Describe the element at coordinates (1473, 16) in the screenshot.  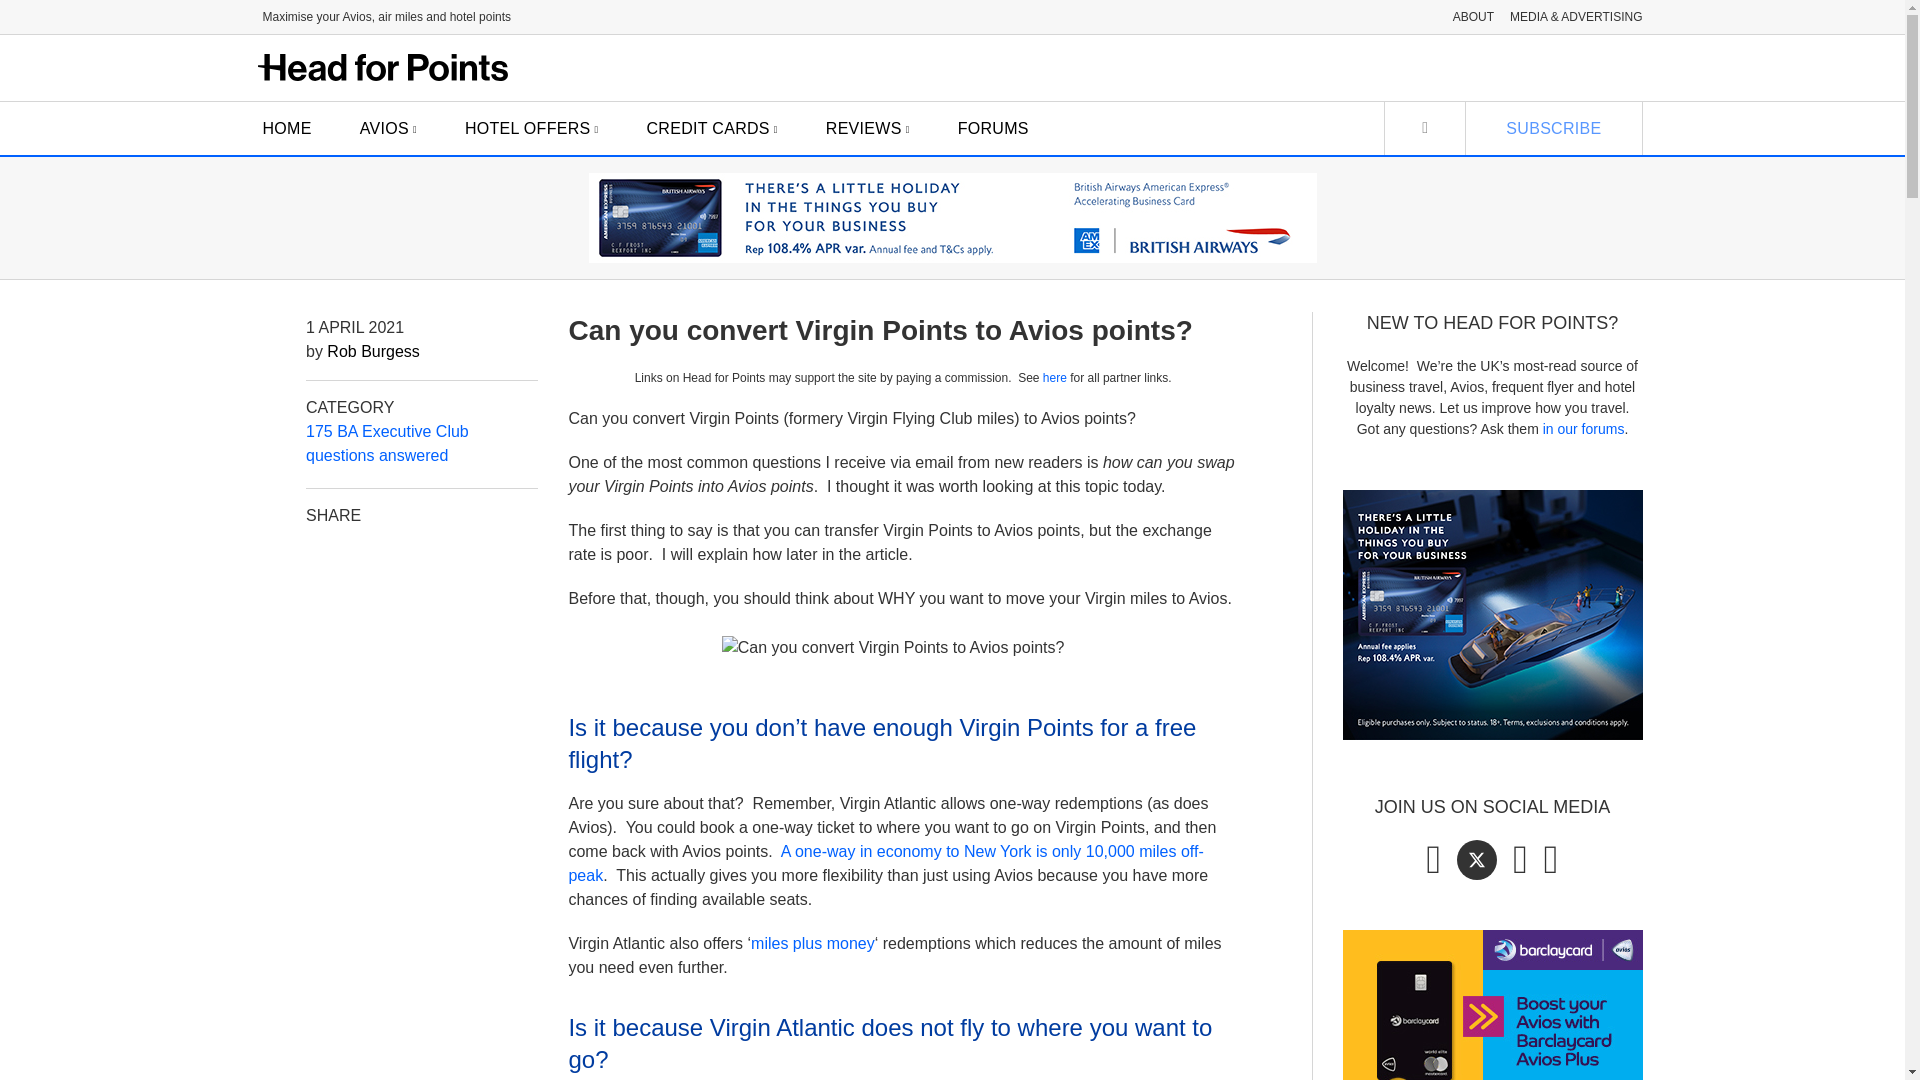
I see `ABOUT` at that location.